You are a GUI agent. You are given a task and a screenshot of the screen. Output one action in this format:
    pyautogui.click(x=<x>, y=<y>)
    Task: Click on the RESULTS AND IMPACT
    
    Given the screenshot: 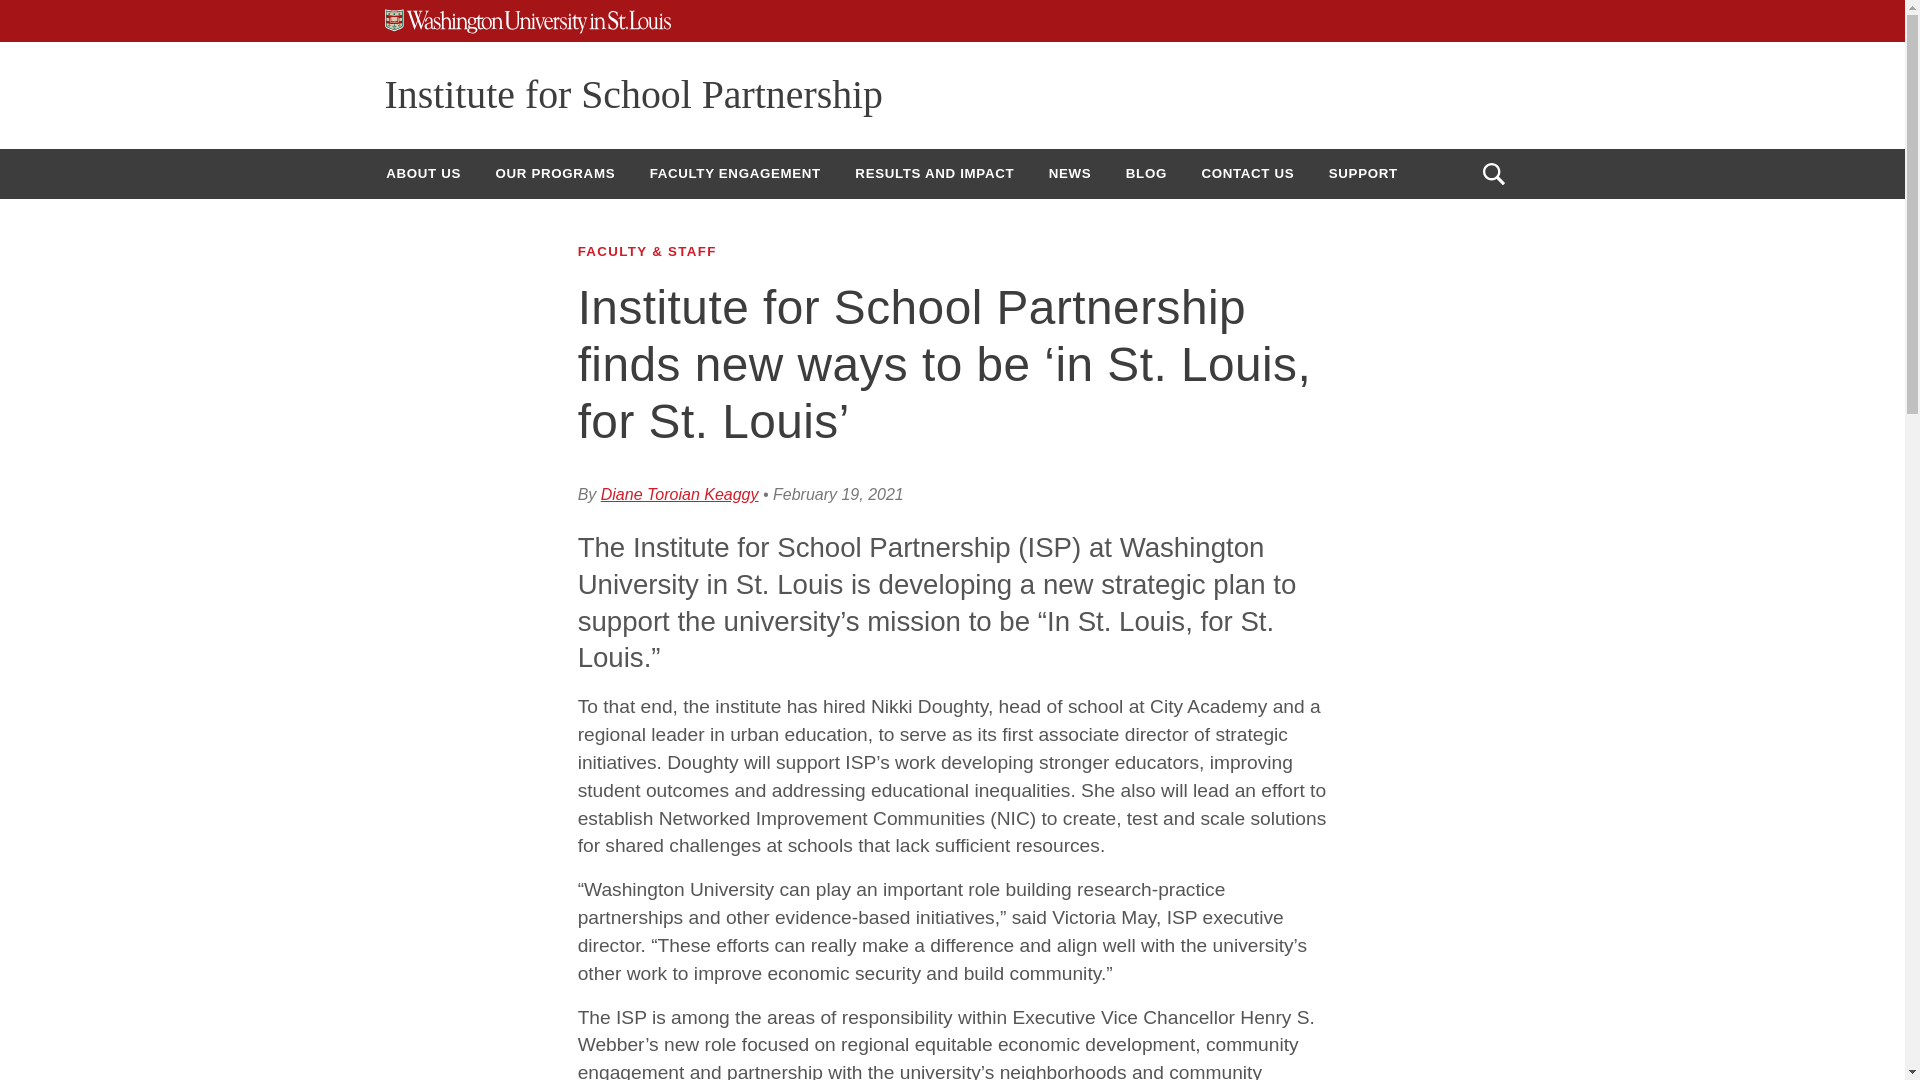 What is the action you would take?
    pyautogui.click(x=934, y=173)
    